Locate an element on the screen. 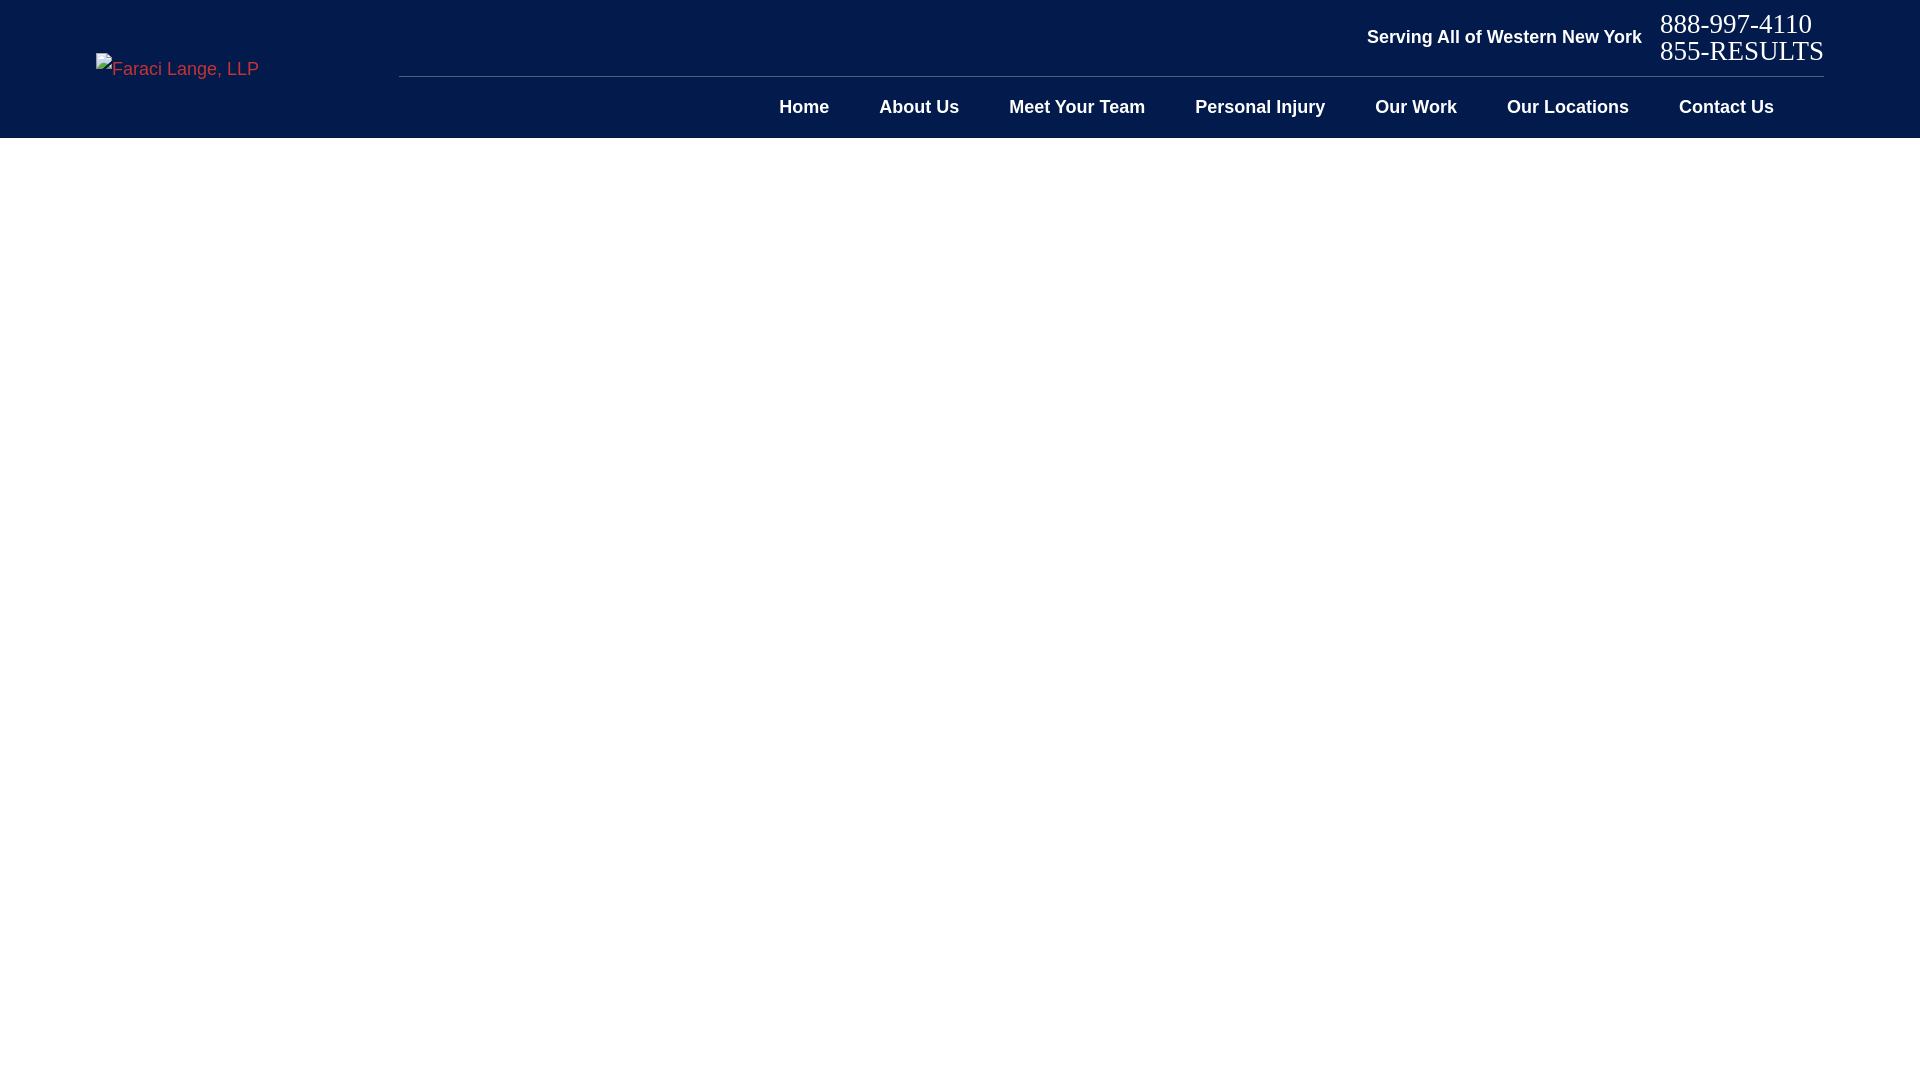 This screenshot has width=1920, height=1080. 888-997-4110 is located at coordinates (1742, 24).